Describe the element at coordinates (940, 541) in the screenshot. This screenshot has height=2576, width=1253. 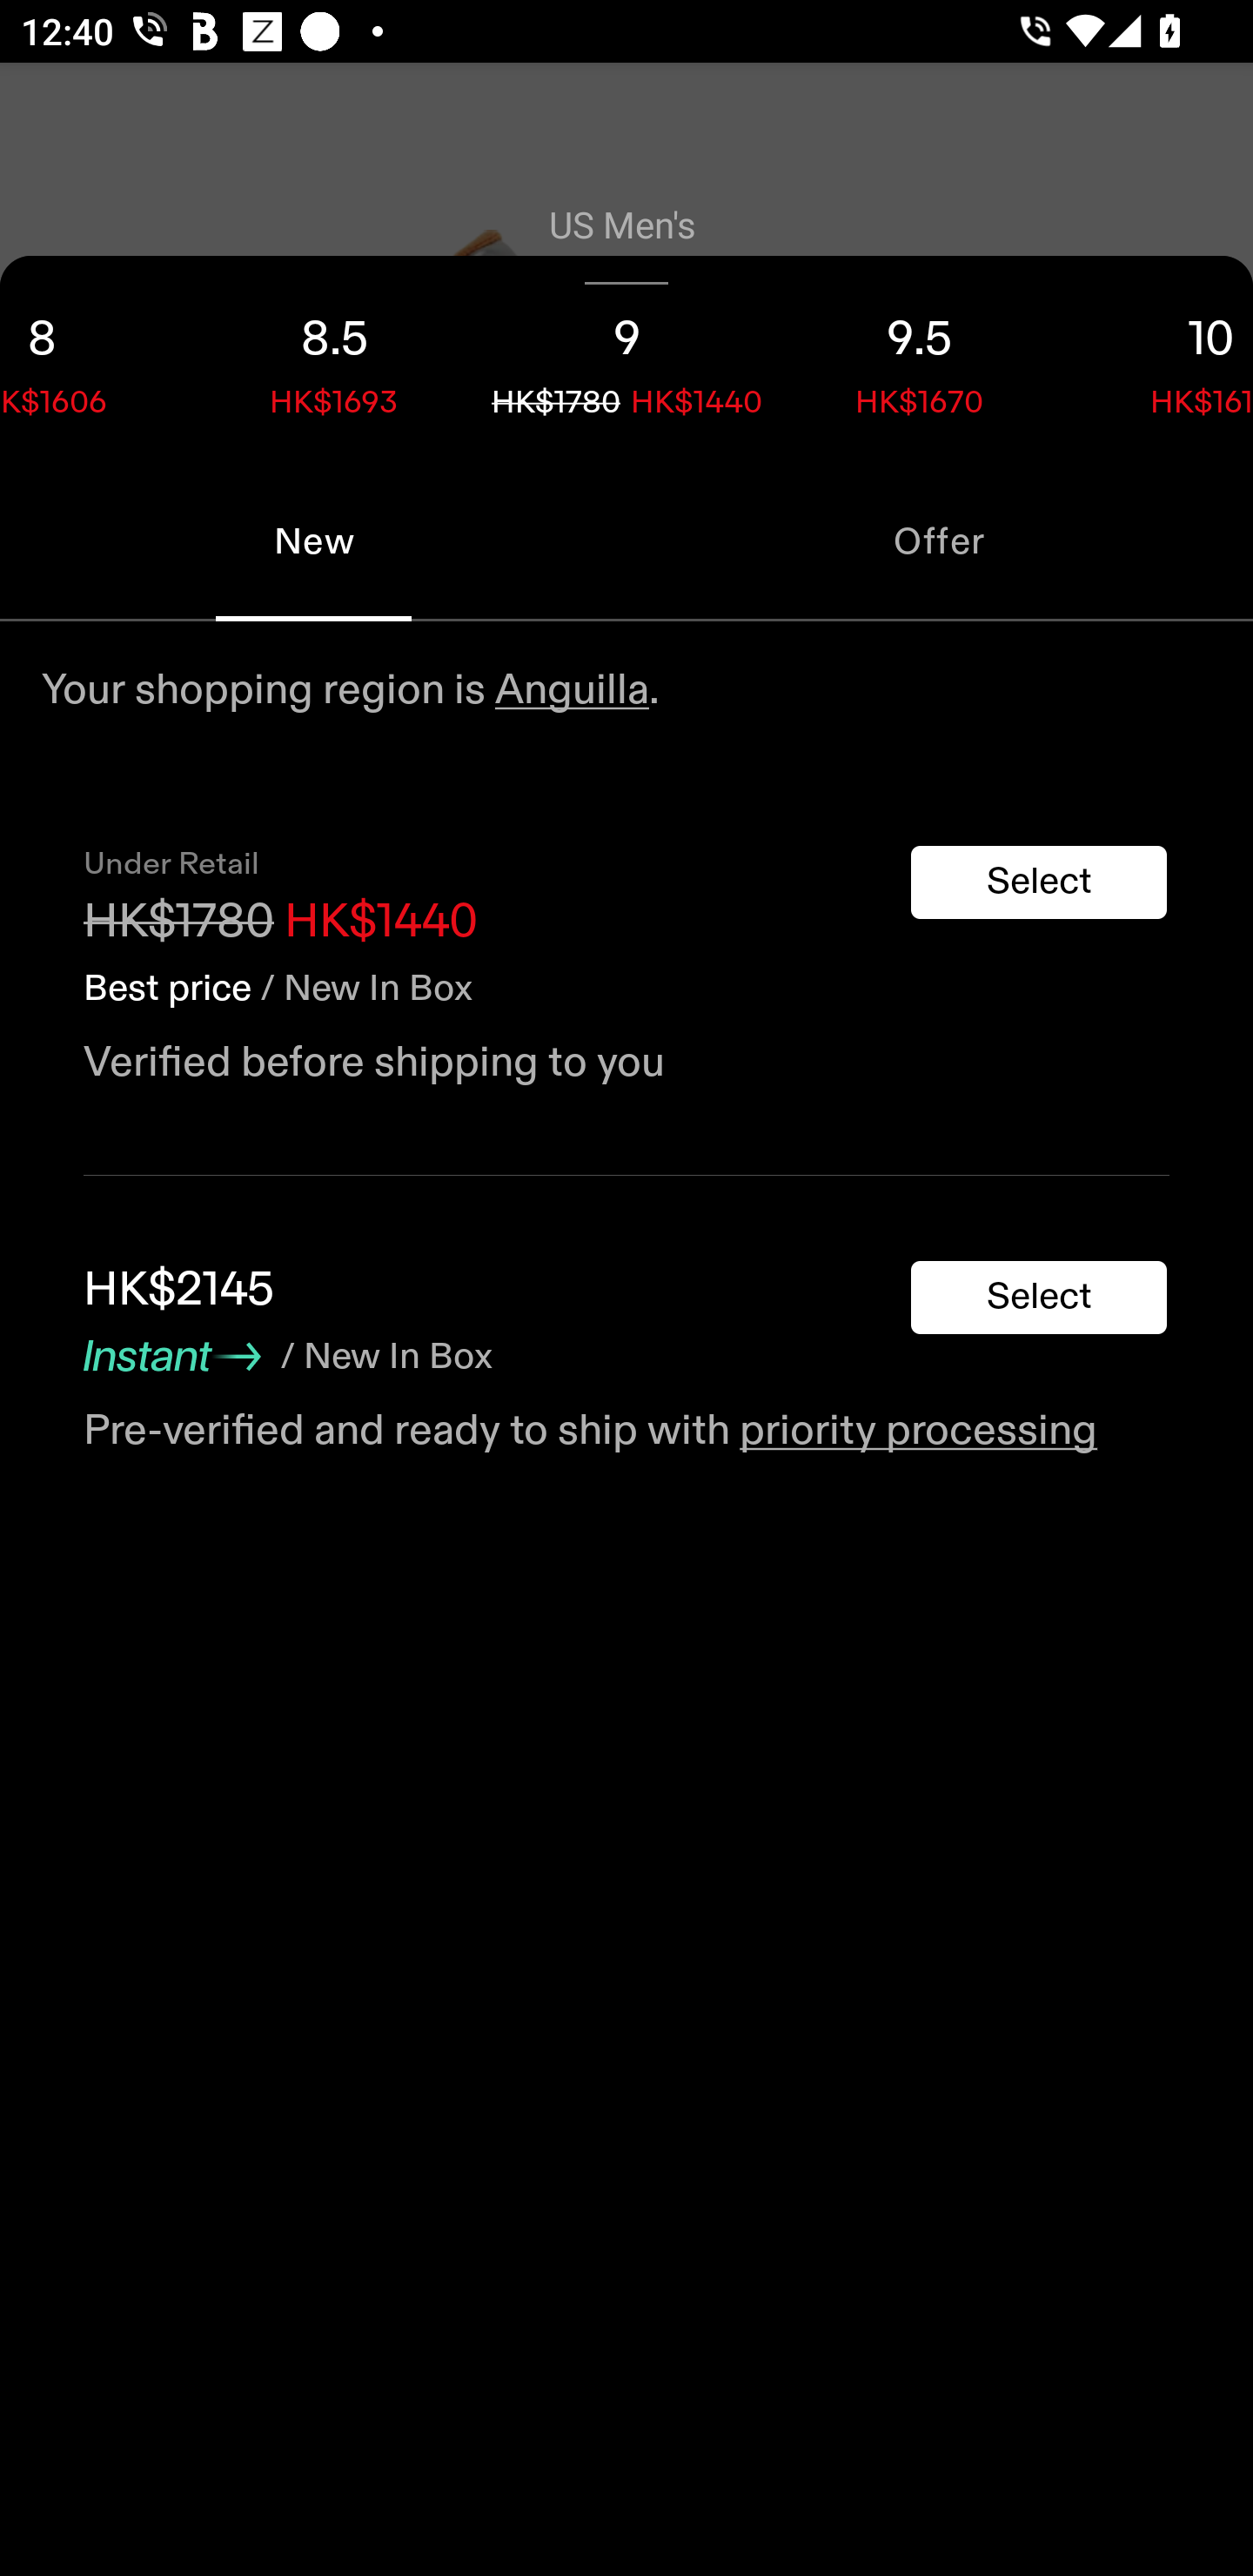
I see `Offer` at that location.